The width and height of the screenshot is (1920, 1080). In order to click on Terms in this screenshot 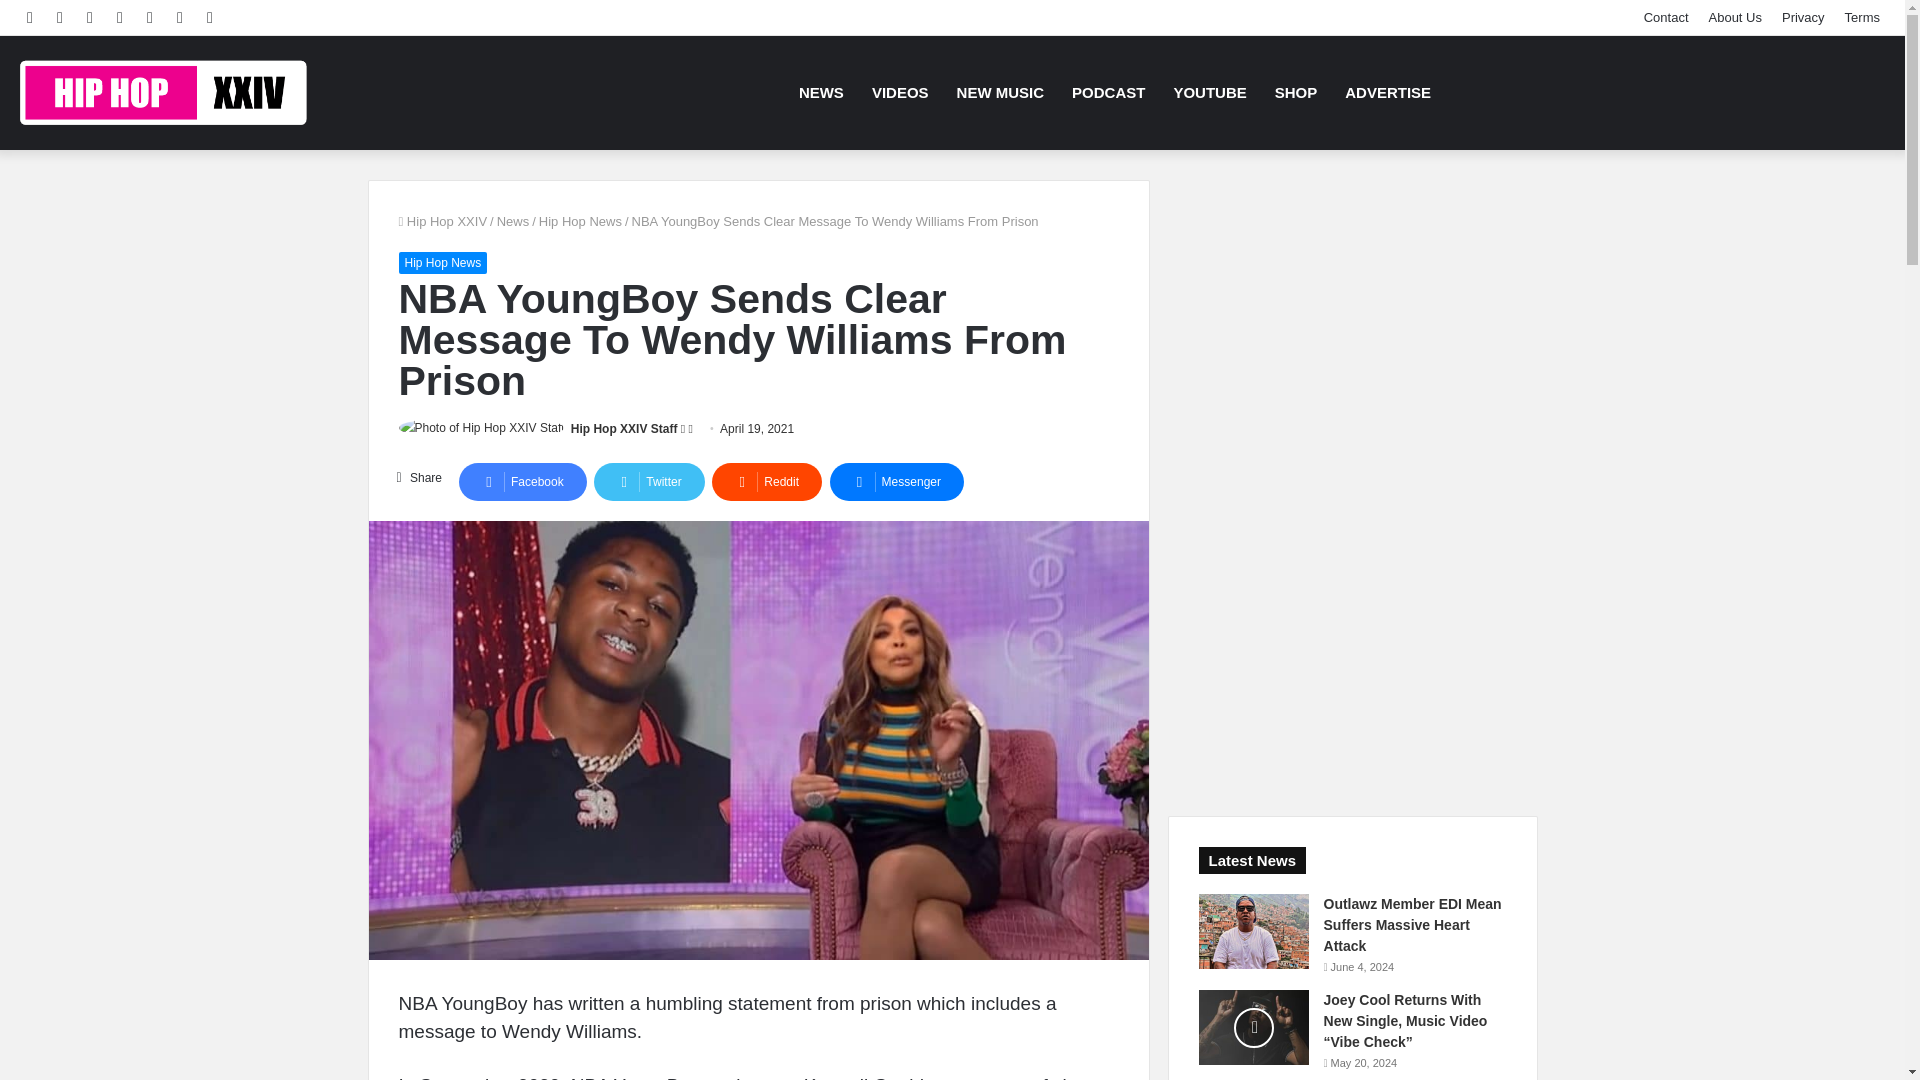, I will do `click(1862, 17)`.